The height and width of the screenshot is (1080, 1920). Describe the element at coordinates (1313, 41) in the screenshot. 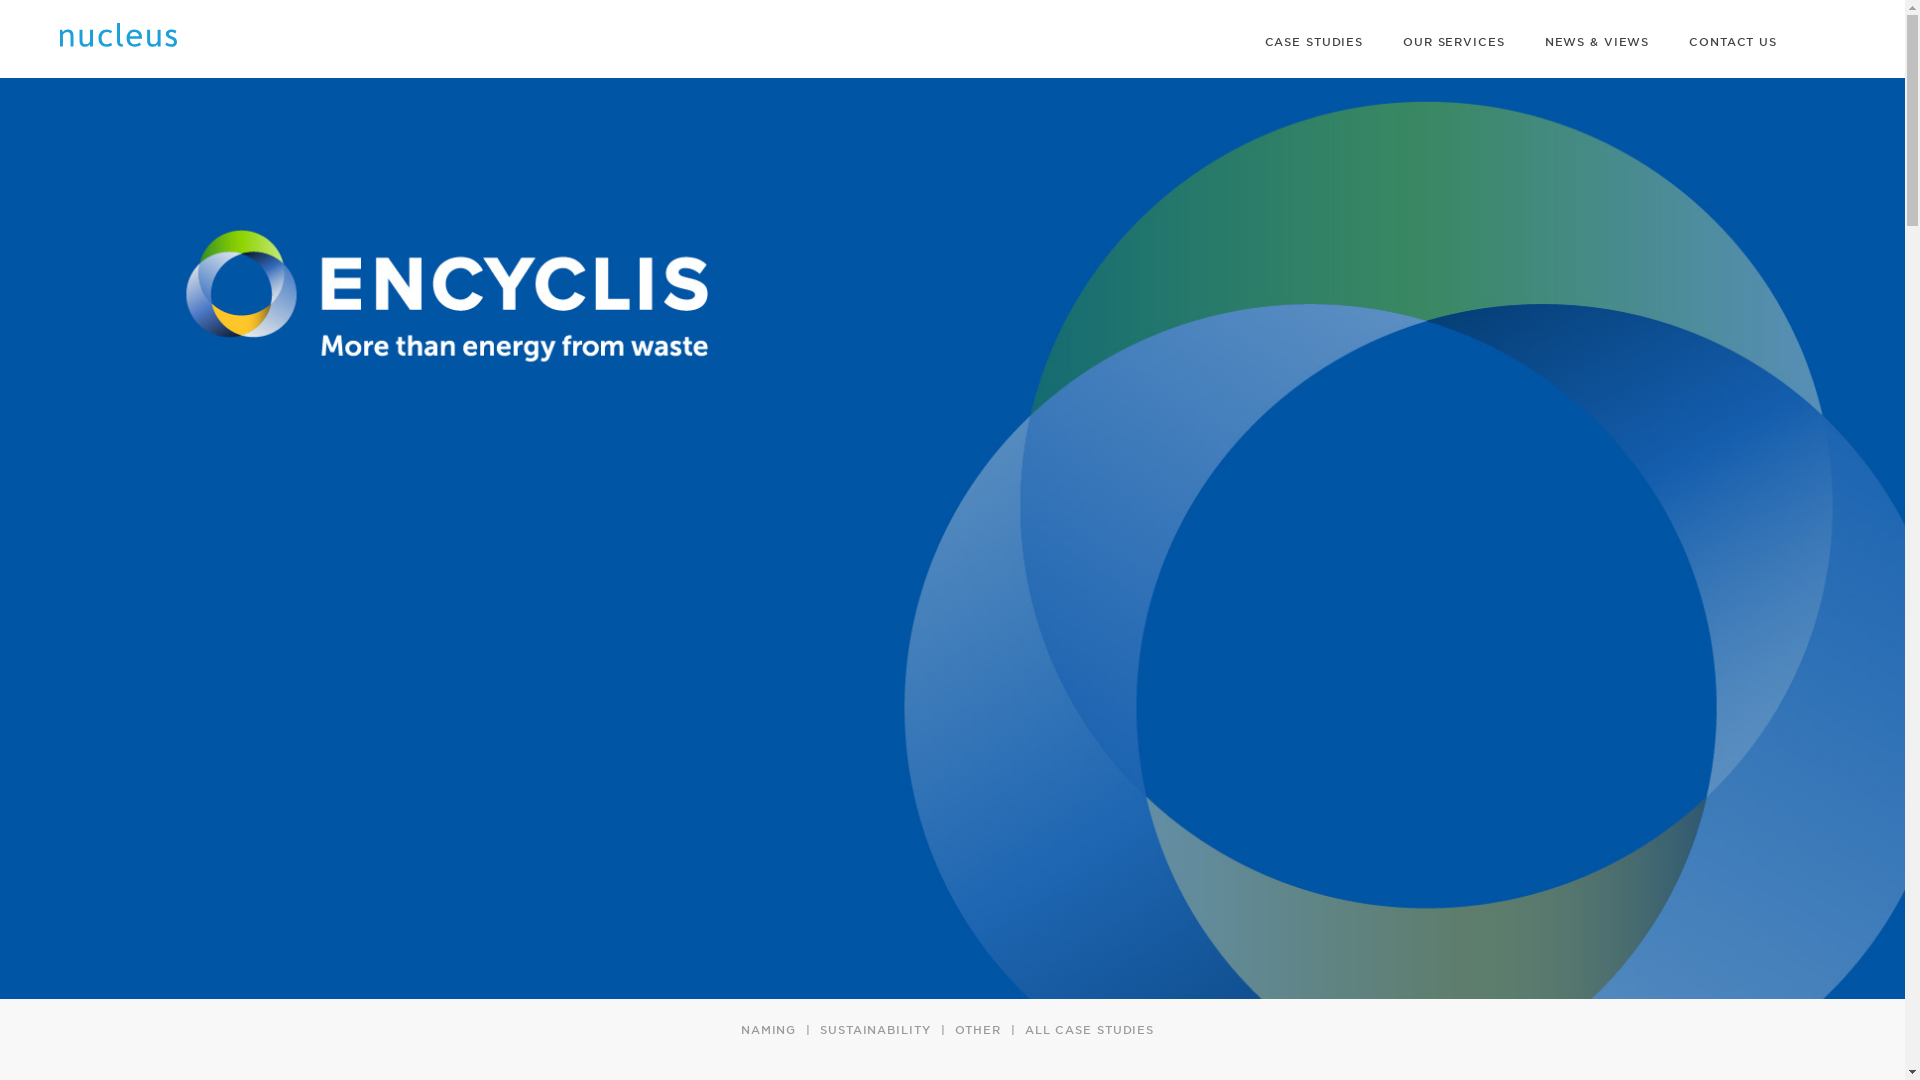

I see `CASE STUDIES` at that location.